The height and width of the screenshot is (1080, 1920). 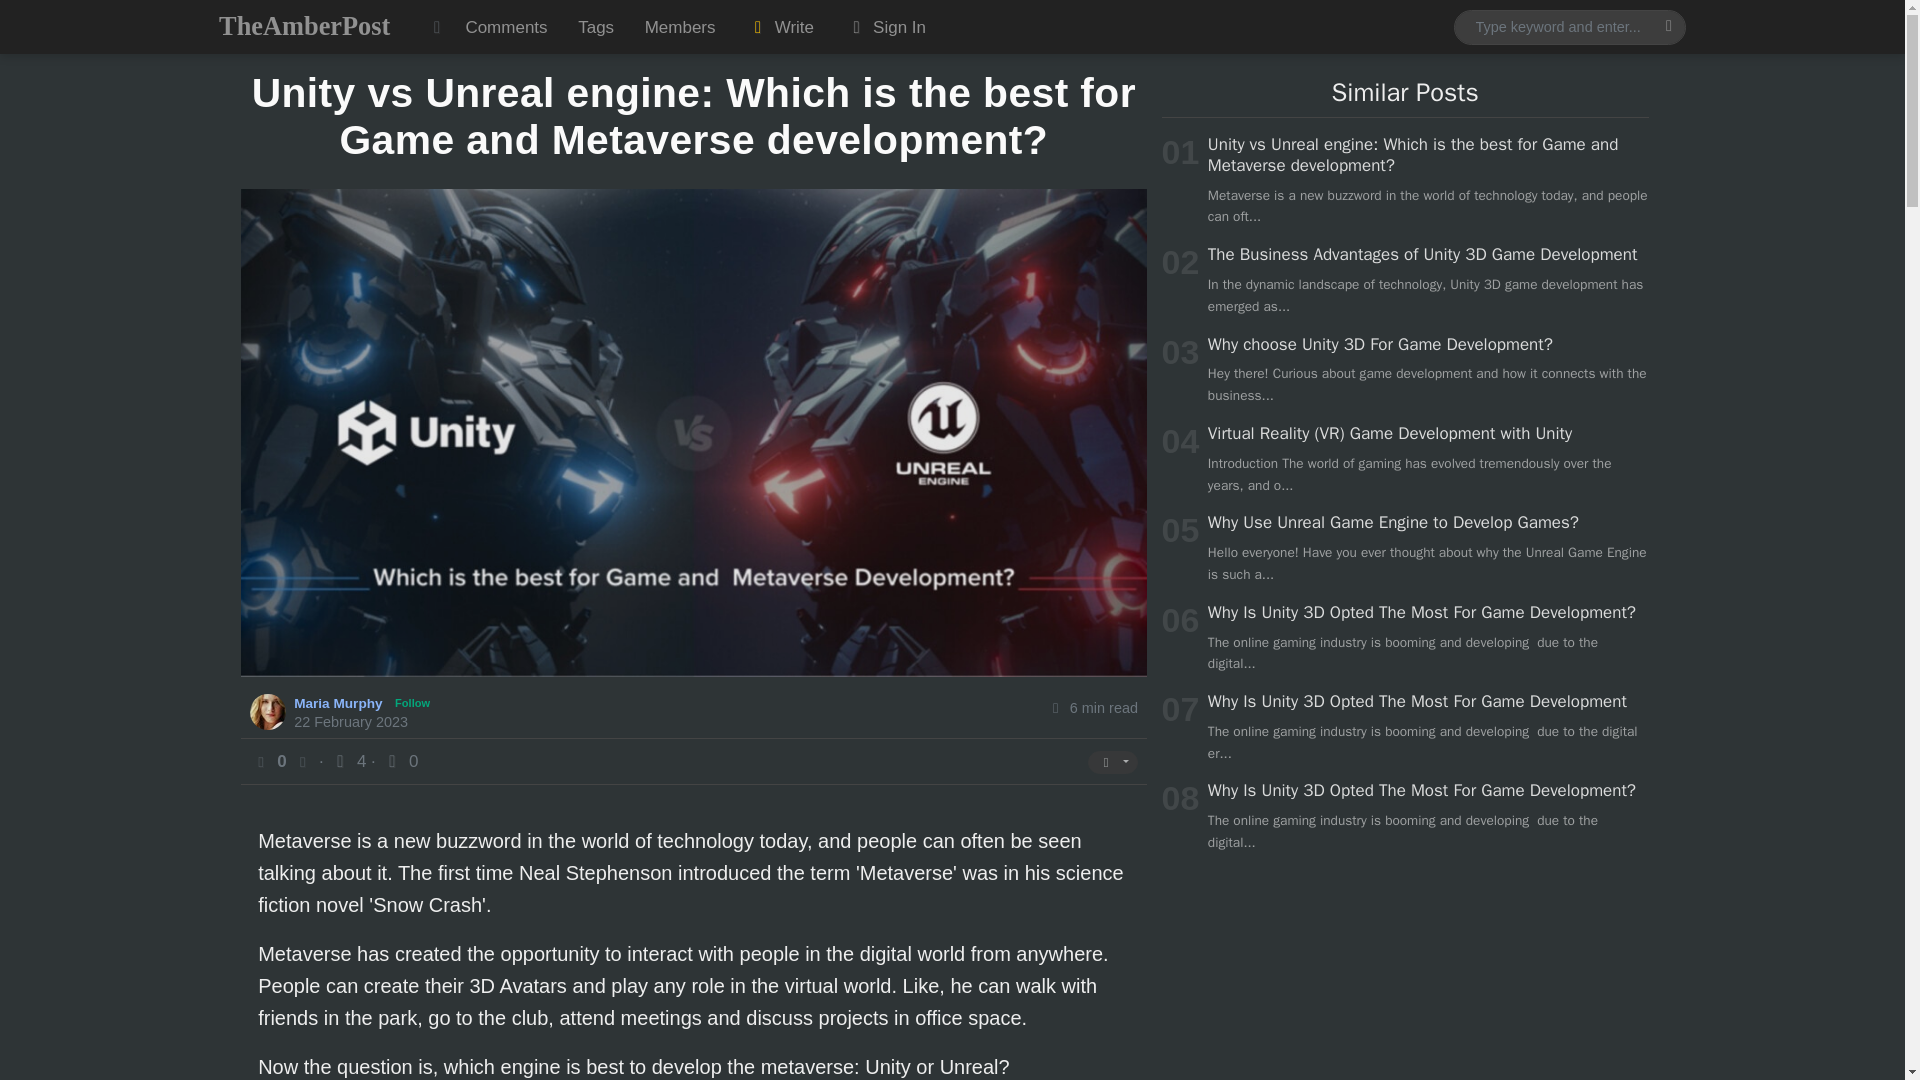 What do you see at coordinates (1380, 344) in the screenshot?
I see `Why choose Unity 3D For Game Development?` at bounding box center [1380, 344].